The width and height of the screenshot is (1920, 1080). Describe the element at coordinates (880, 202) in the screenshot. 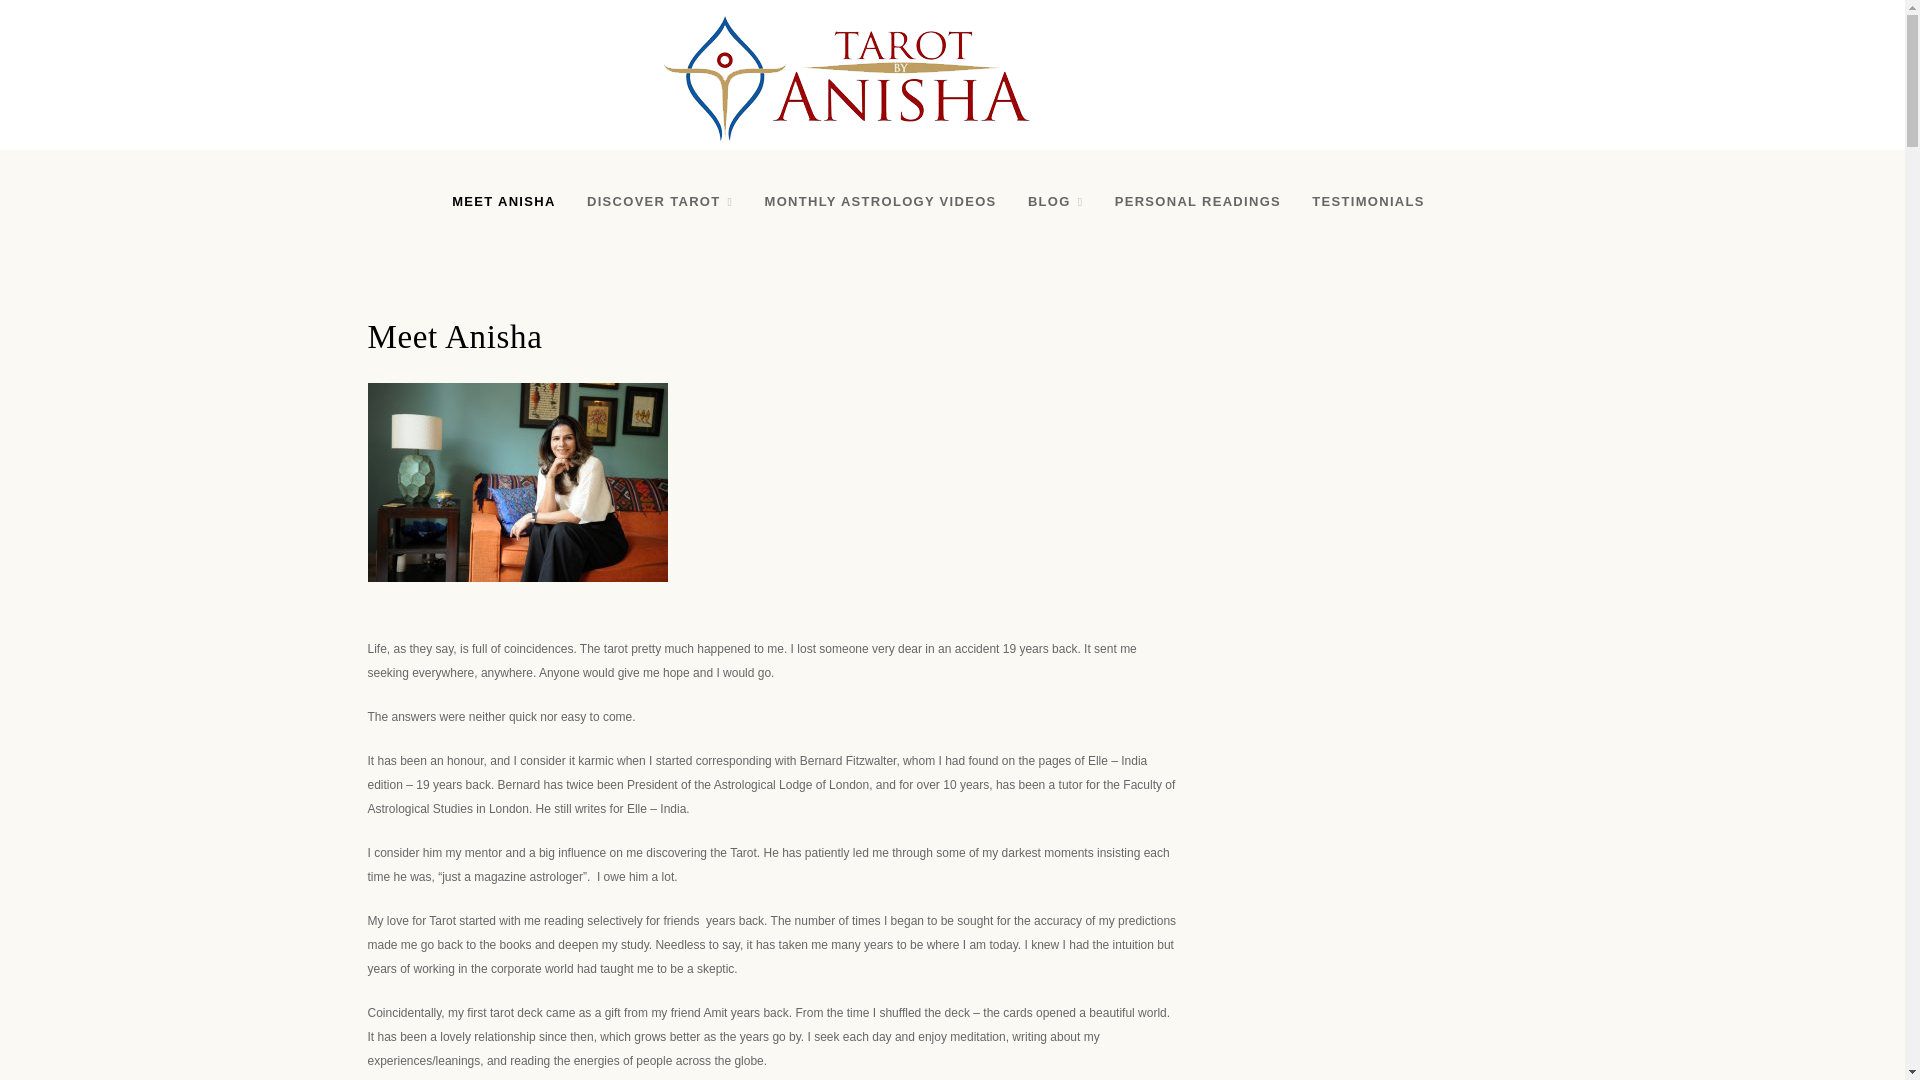

I see `MONTHLY ASTROLOGY VIDEOS` at that location.